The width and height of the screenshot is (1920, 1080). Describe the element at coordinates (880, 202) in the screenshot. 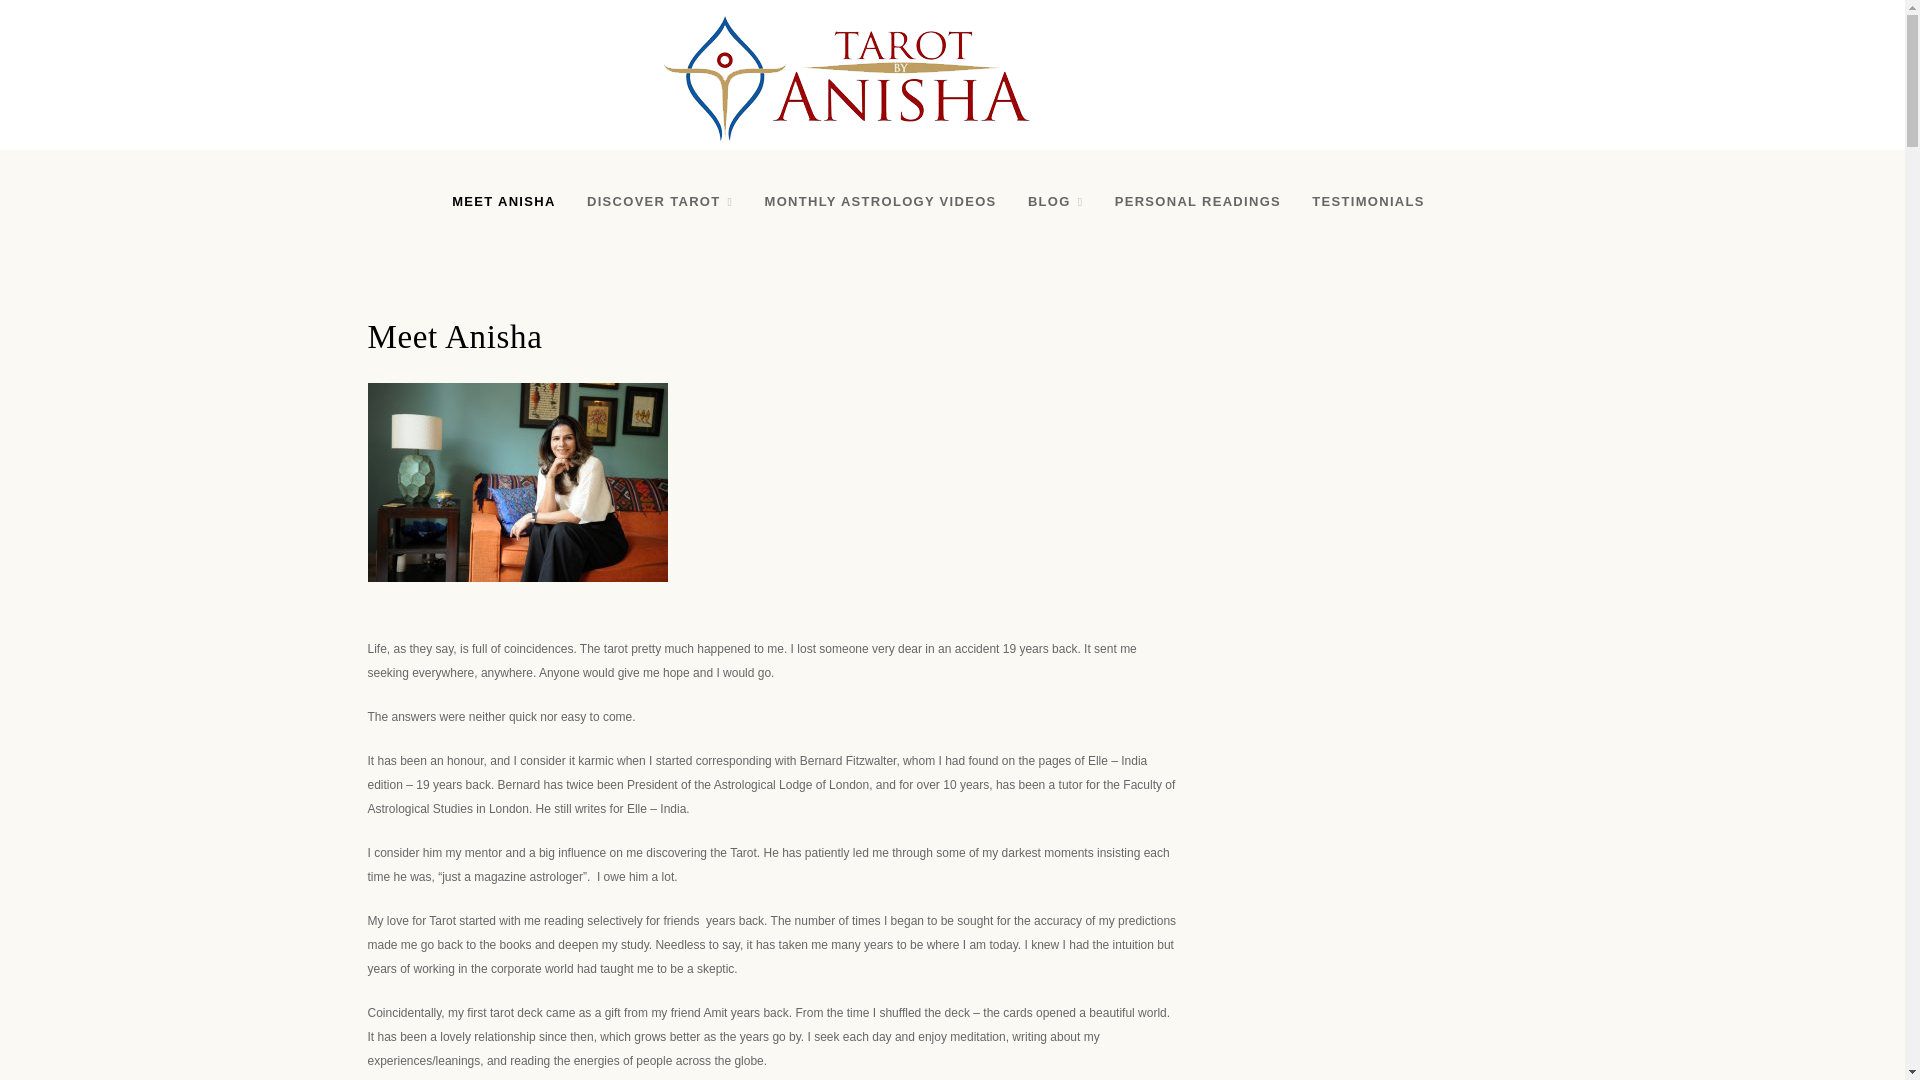

I see `MONTHLY ASTROLOGY VIDEOS` at that location.